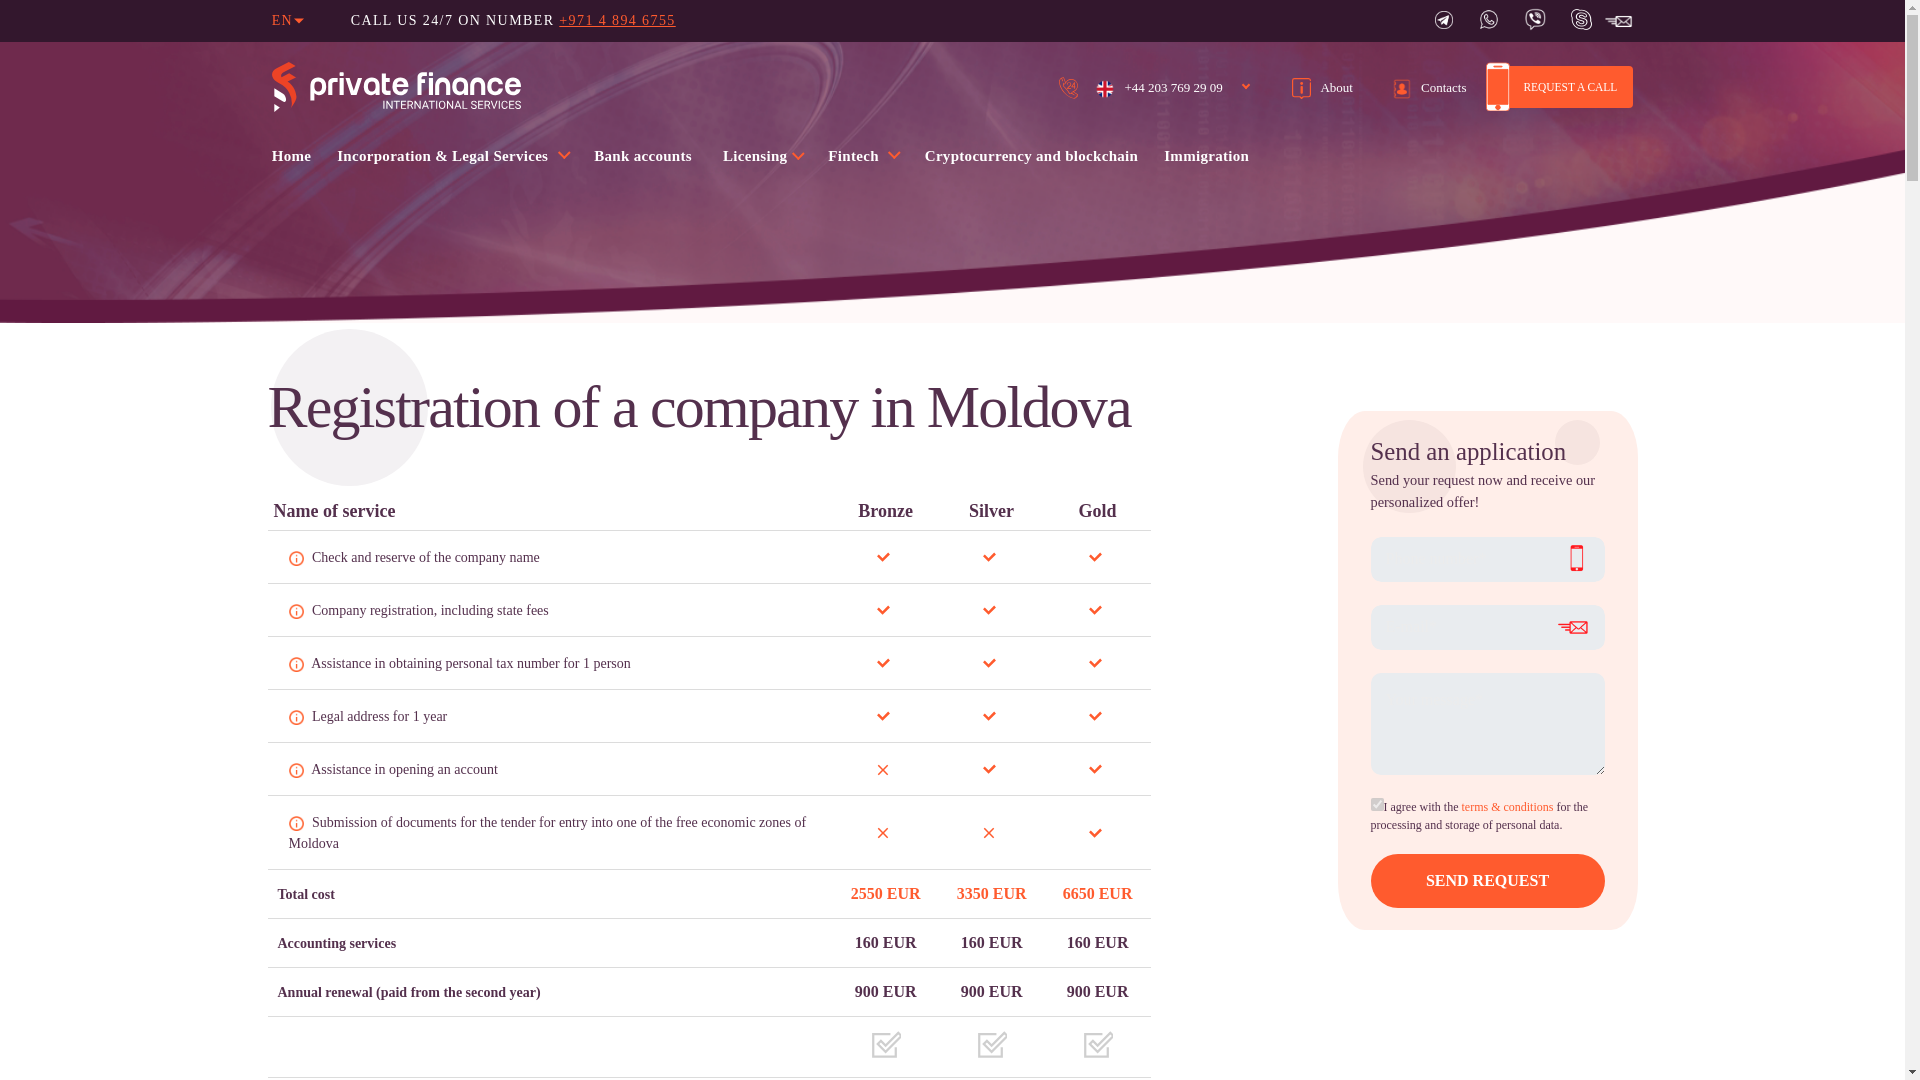  Describe the element at coordinates (642, 156) in the screenshot. I see `Bank accounts` at that location.